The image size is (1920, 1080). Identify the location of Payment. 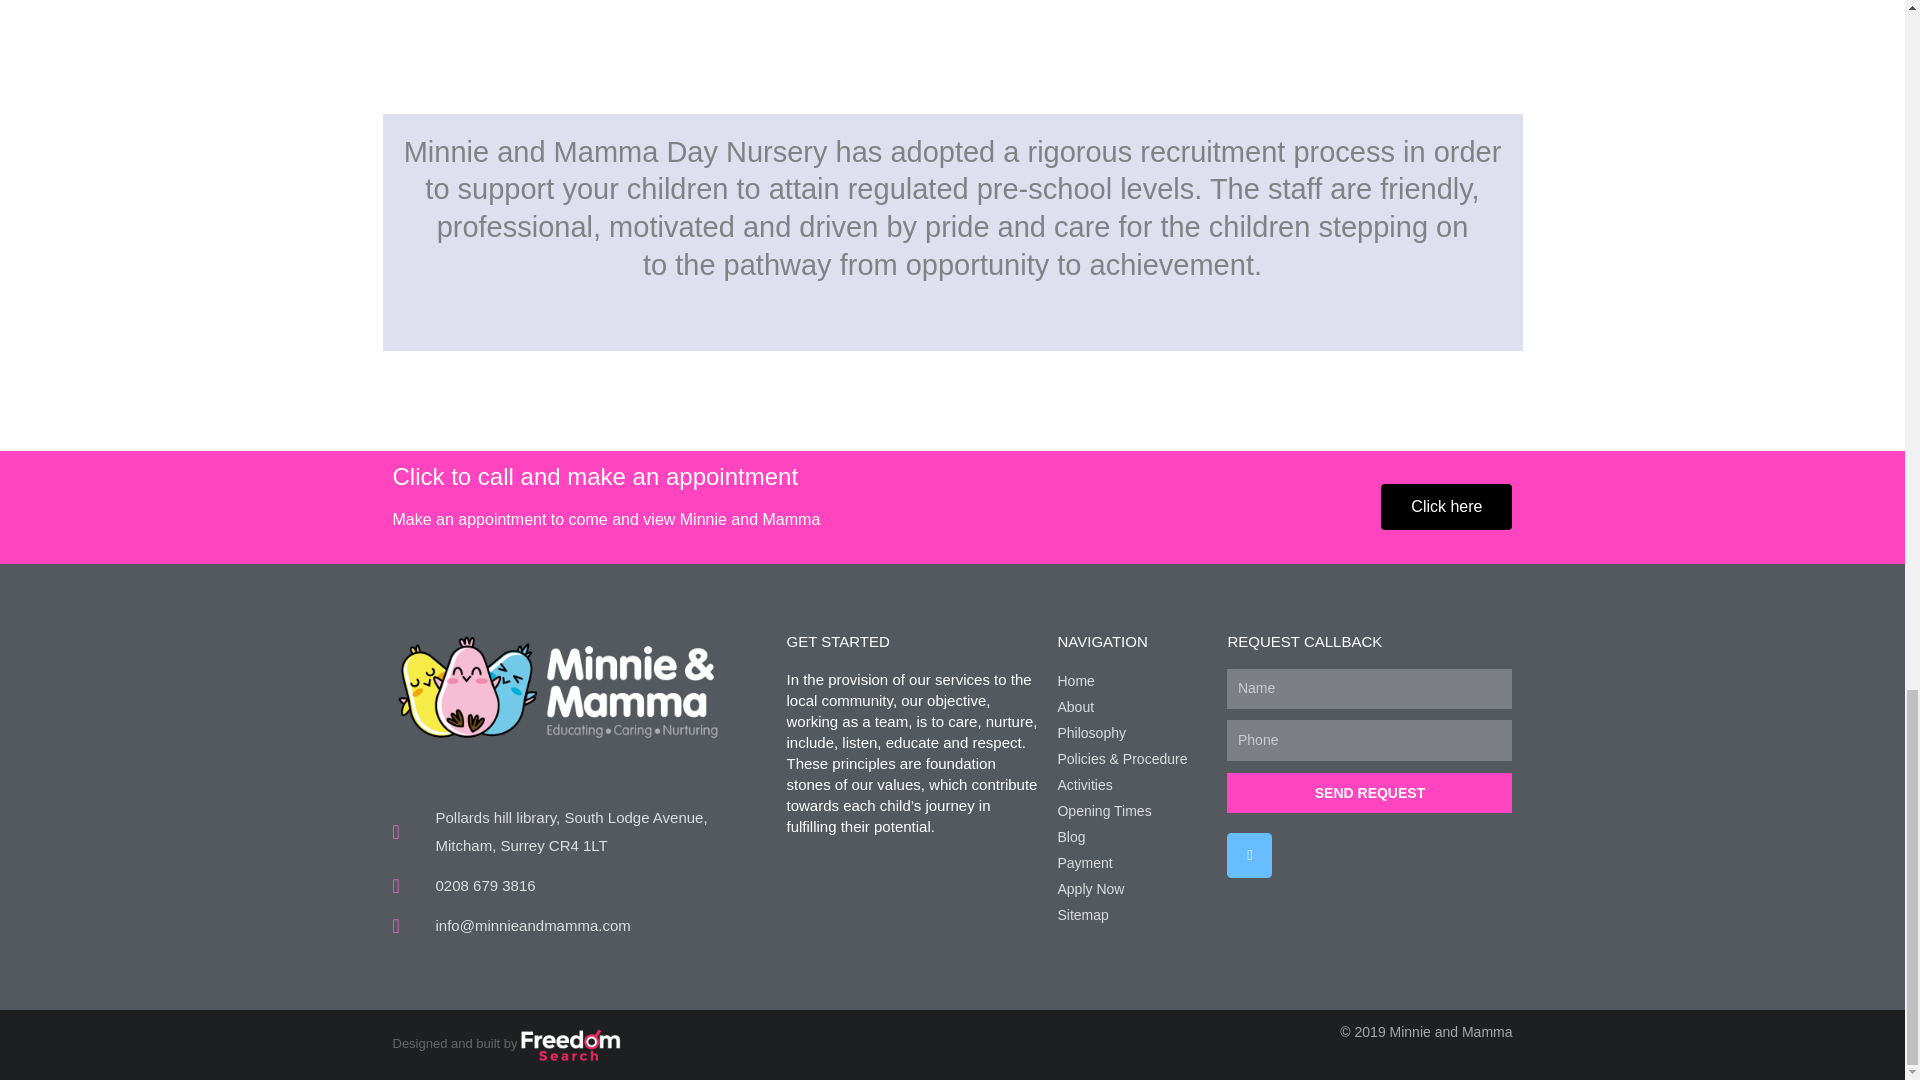
(1132, 864).